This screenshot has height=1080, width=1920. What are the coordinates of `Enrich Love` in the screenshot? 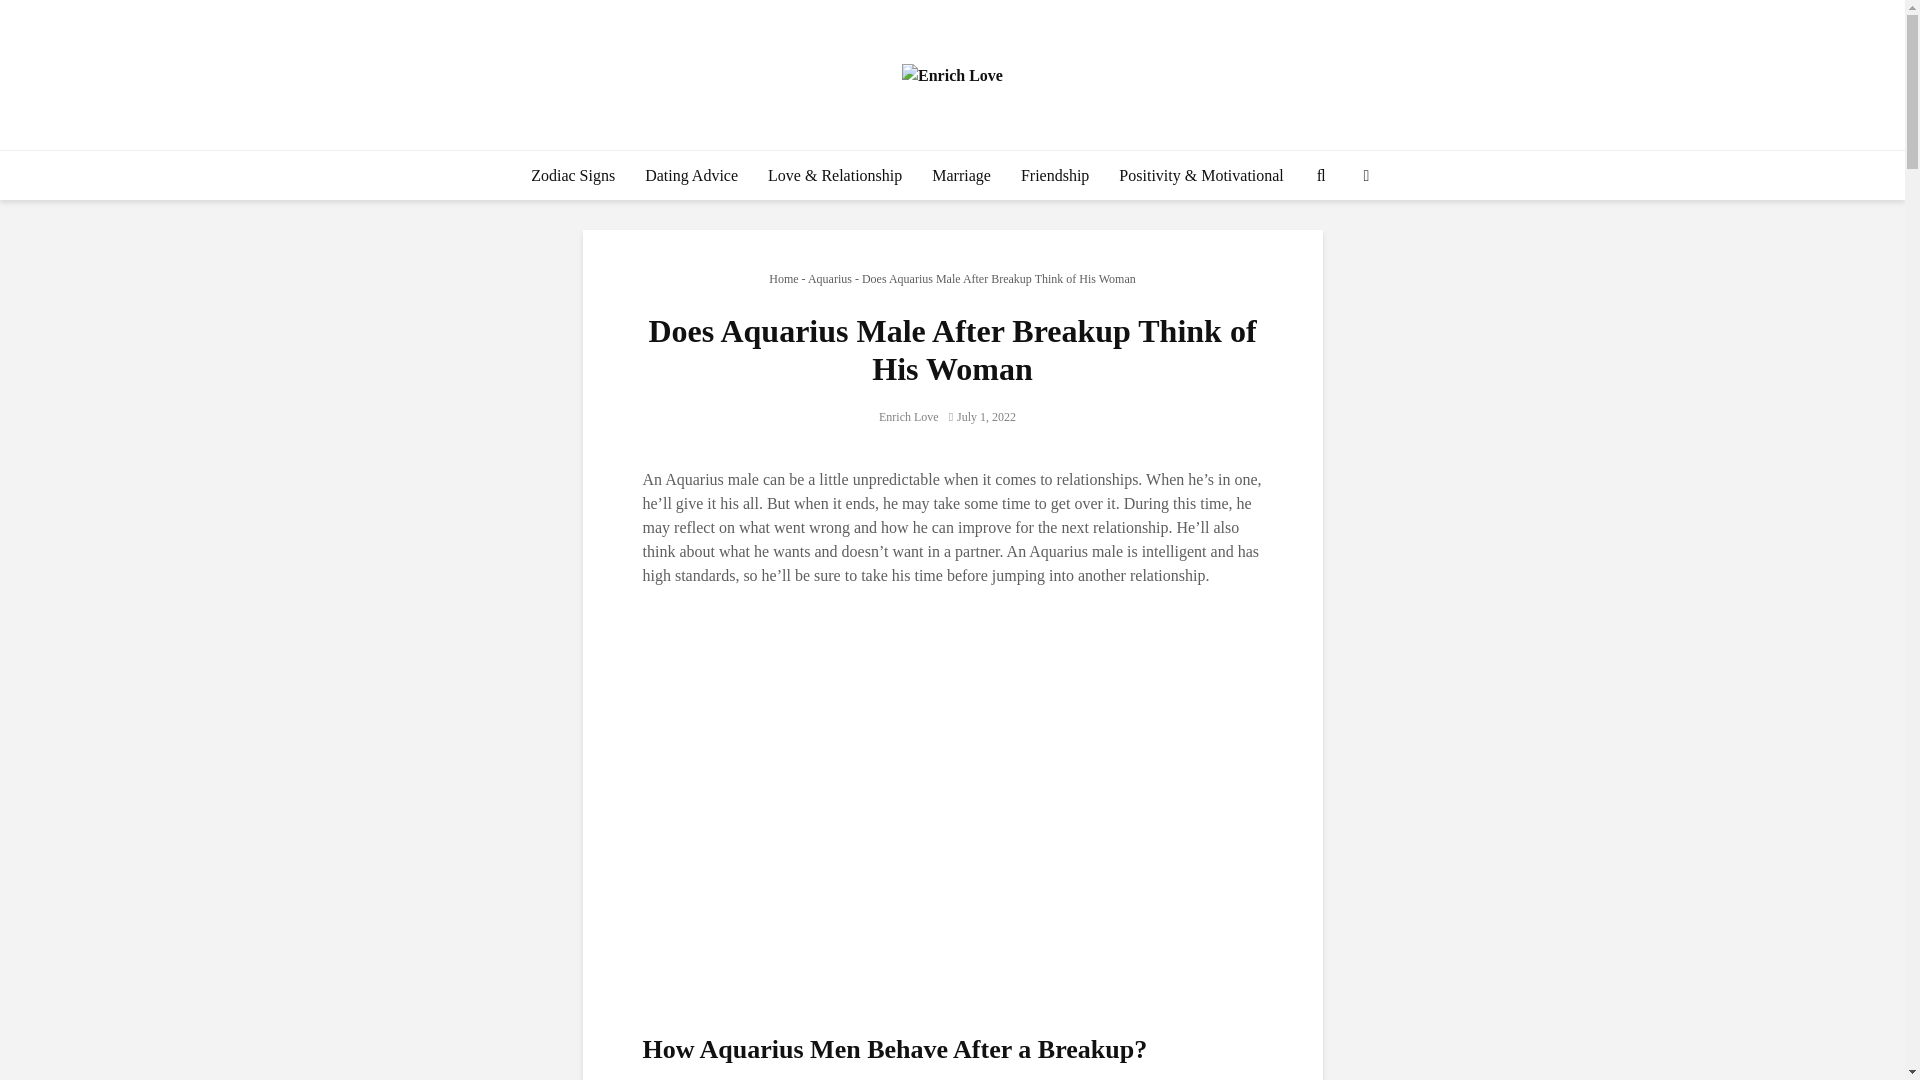 It's located at (908, 417).